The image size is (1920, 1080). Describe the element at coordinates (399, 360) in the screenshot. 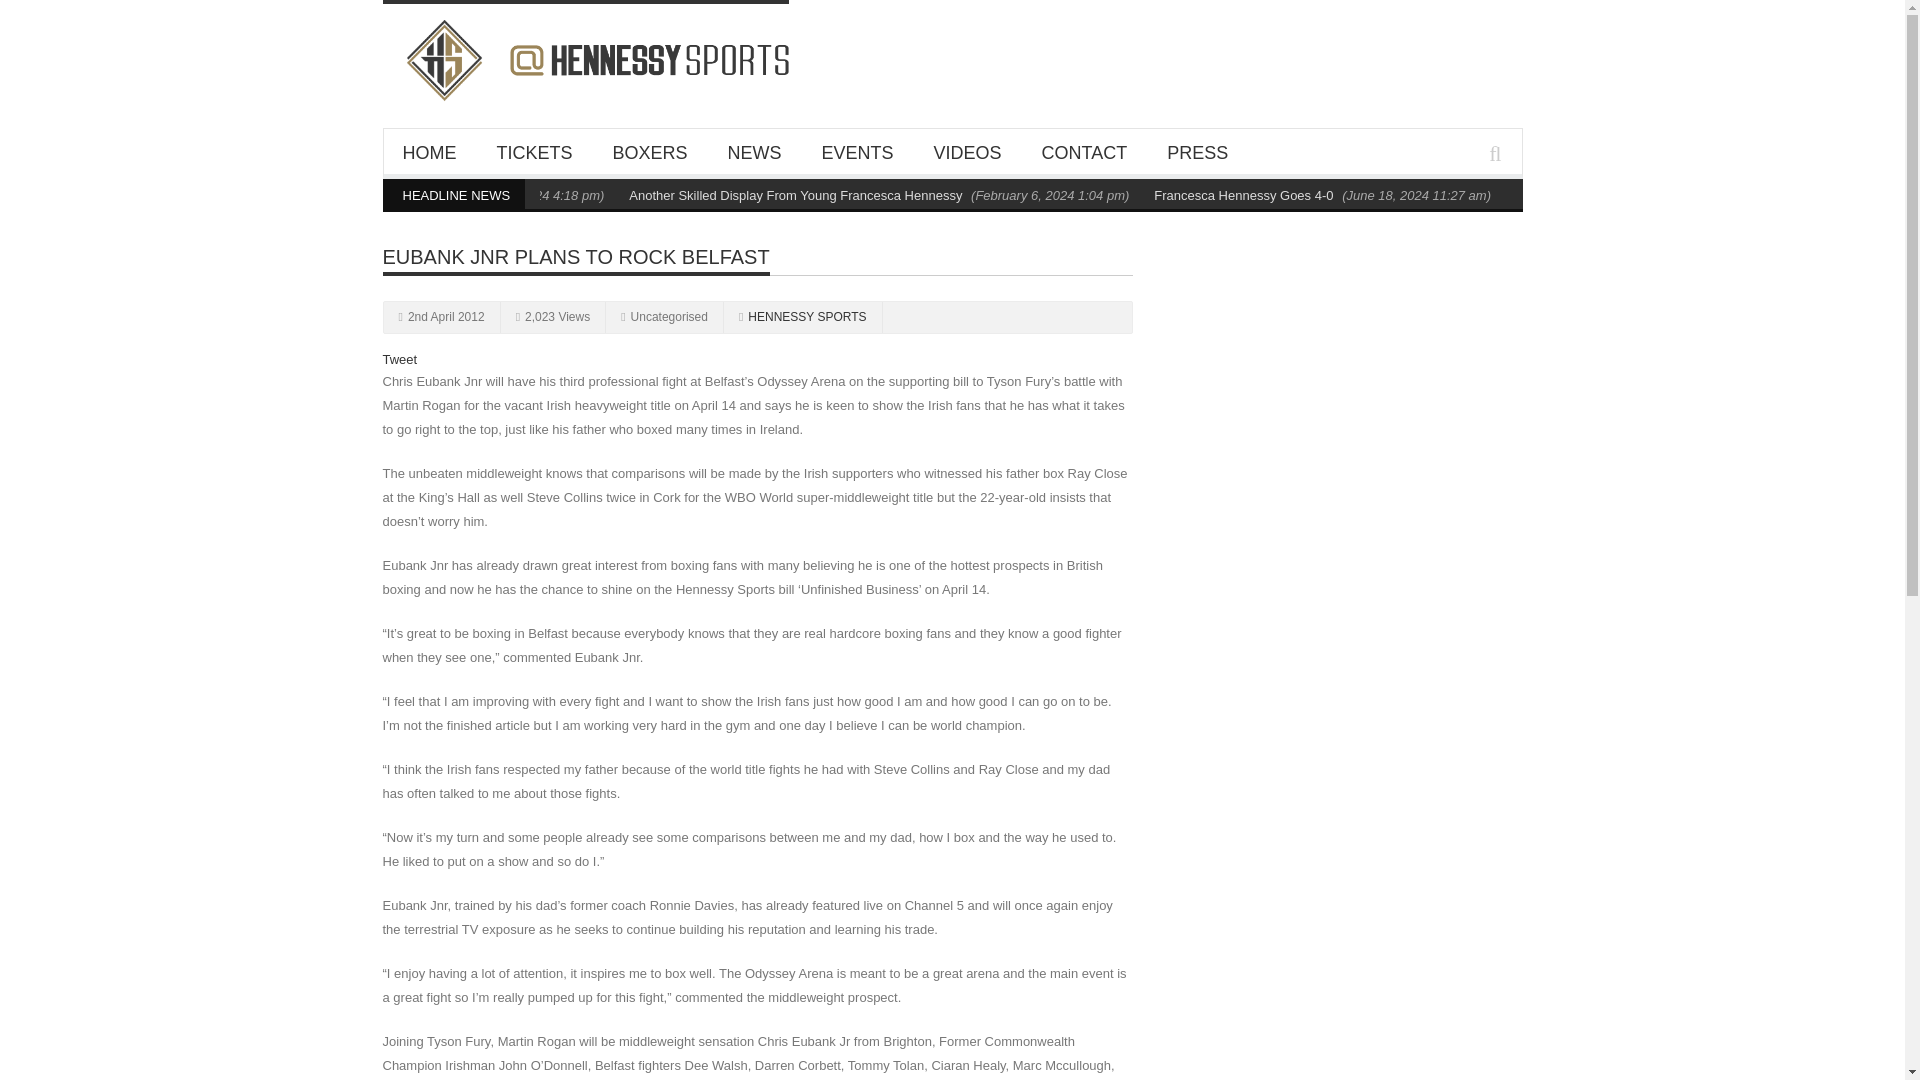

I see `Tweet` at that location.